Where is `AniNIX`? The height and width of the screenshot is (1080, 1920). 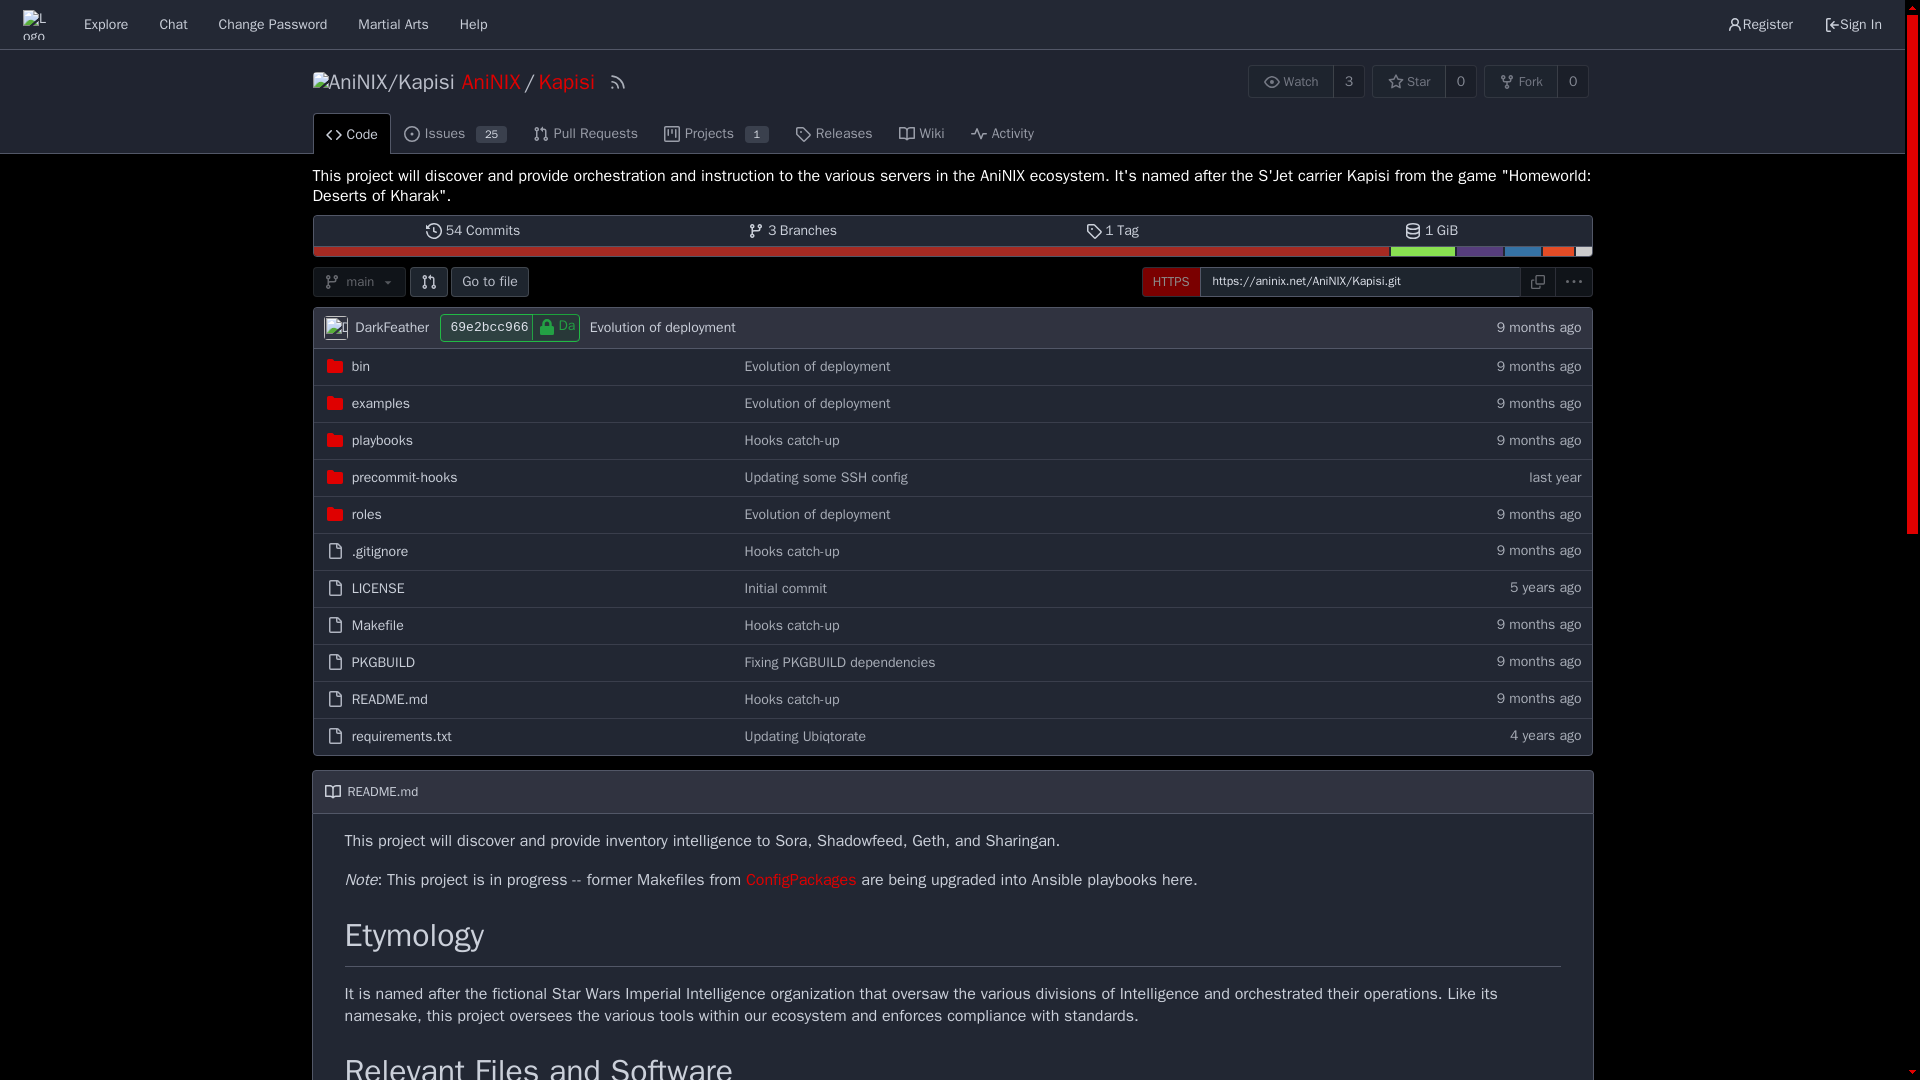 AniNIX is located at coordinates (1460, 81).